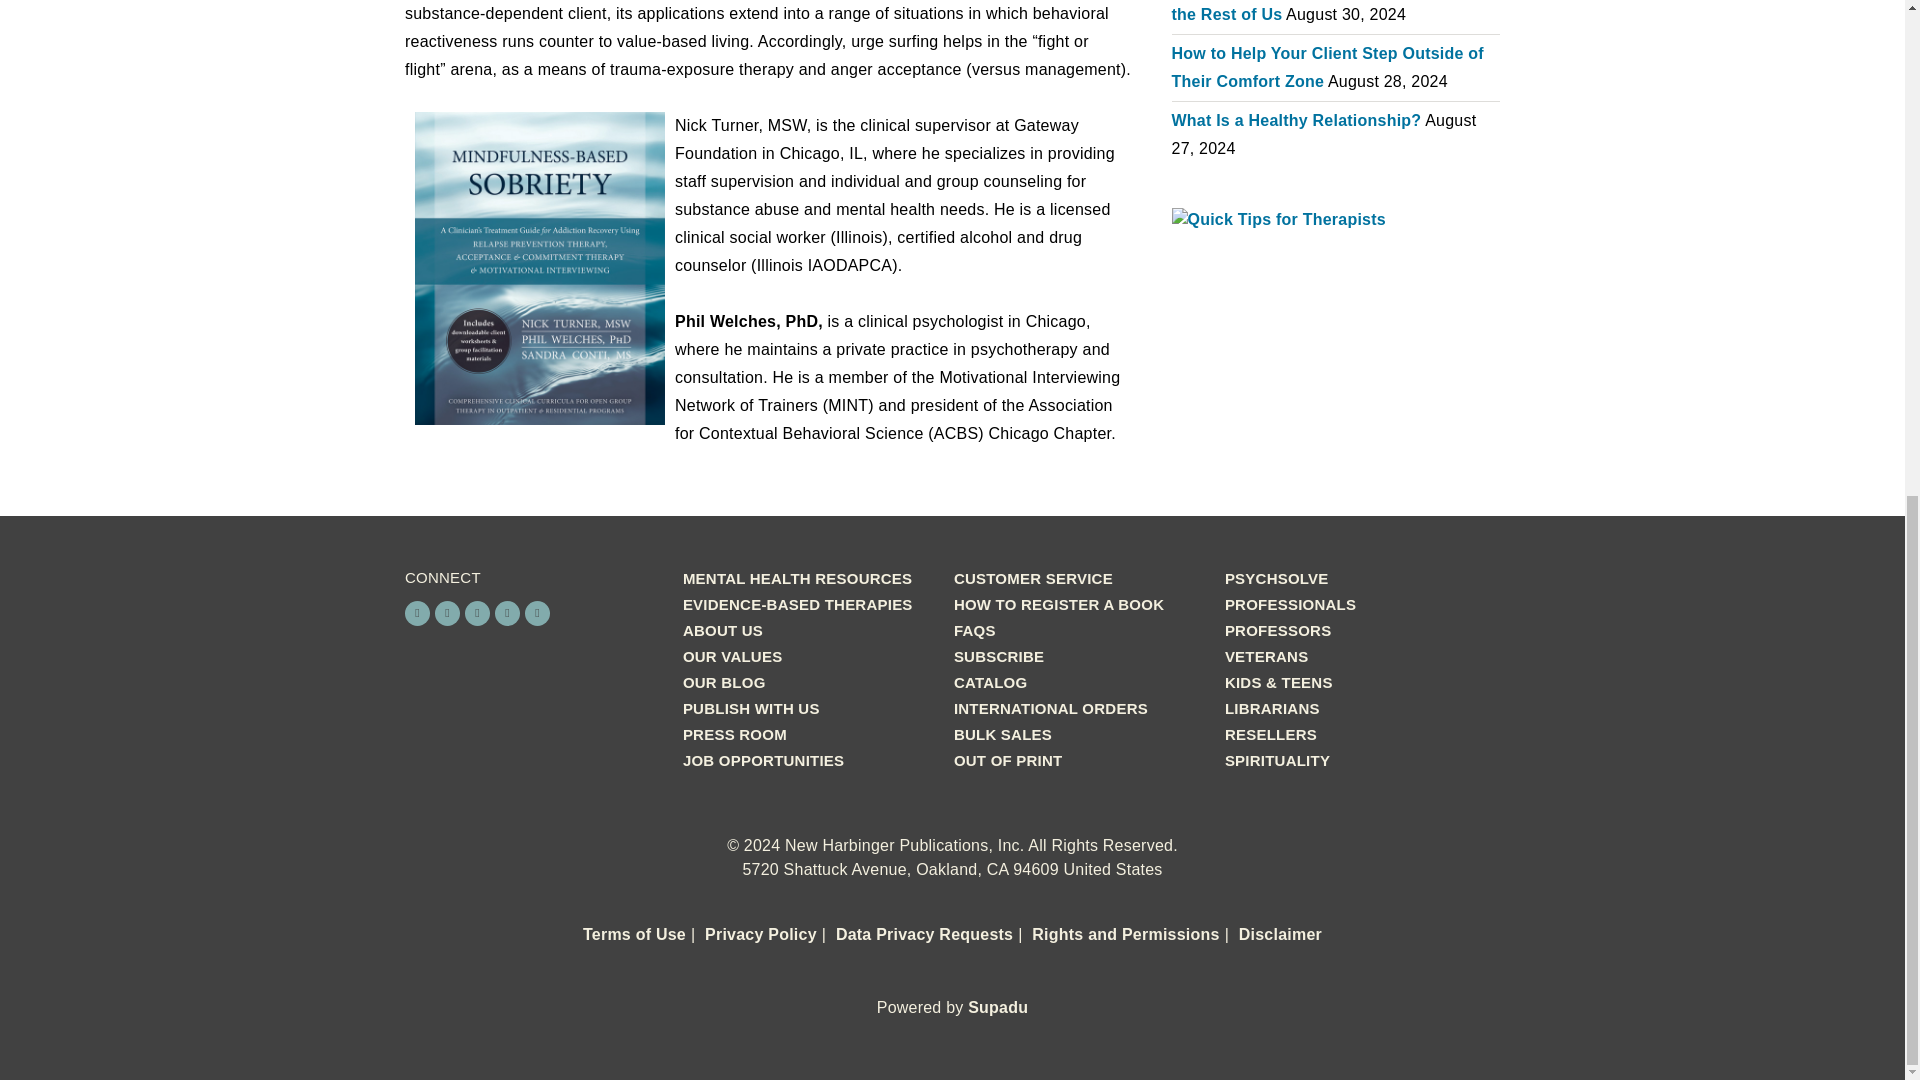 The width and height of the screenshot is (1920, 1080). What do you see at coordinates (448, 613) in the screenshot?
I see `Follow us on Instagram` at bounding box center [448, 613].